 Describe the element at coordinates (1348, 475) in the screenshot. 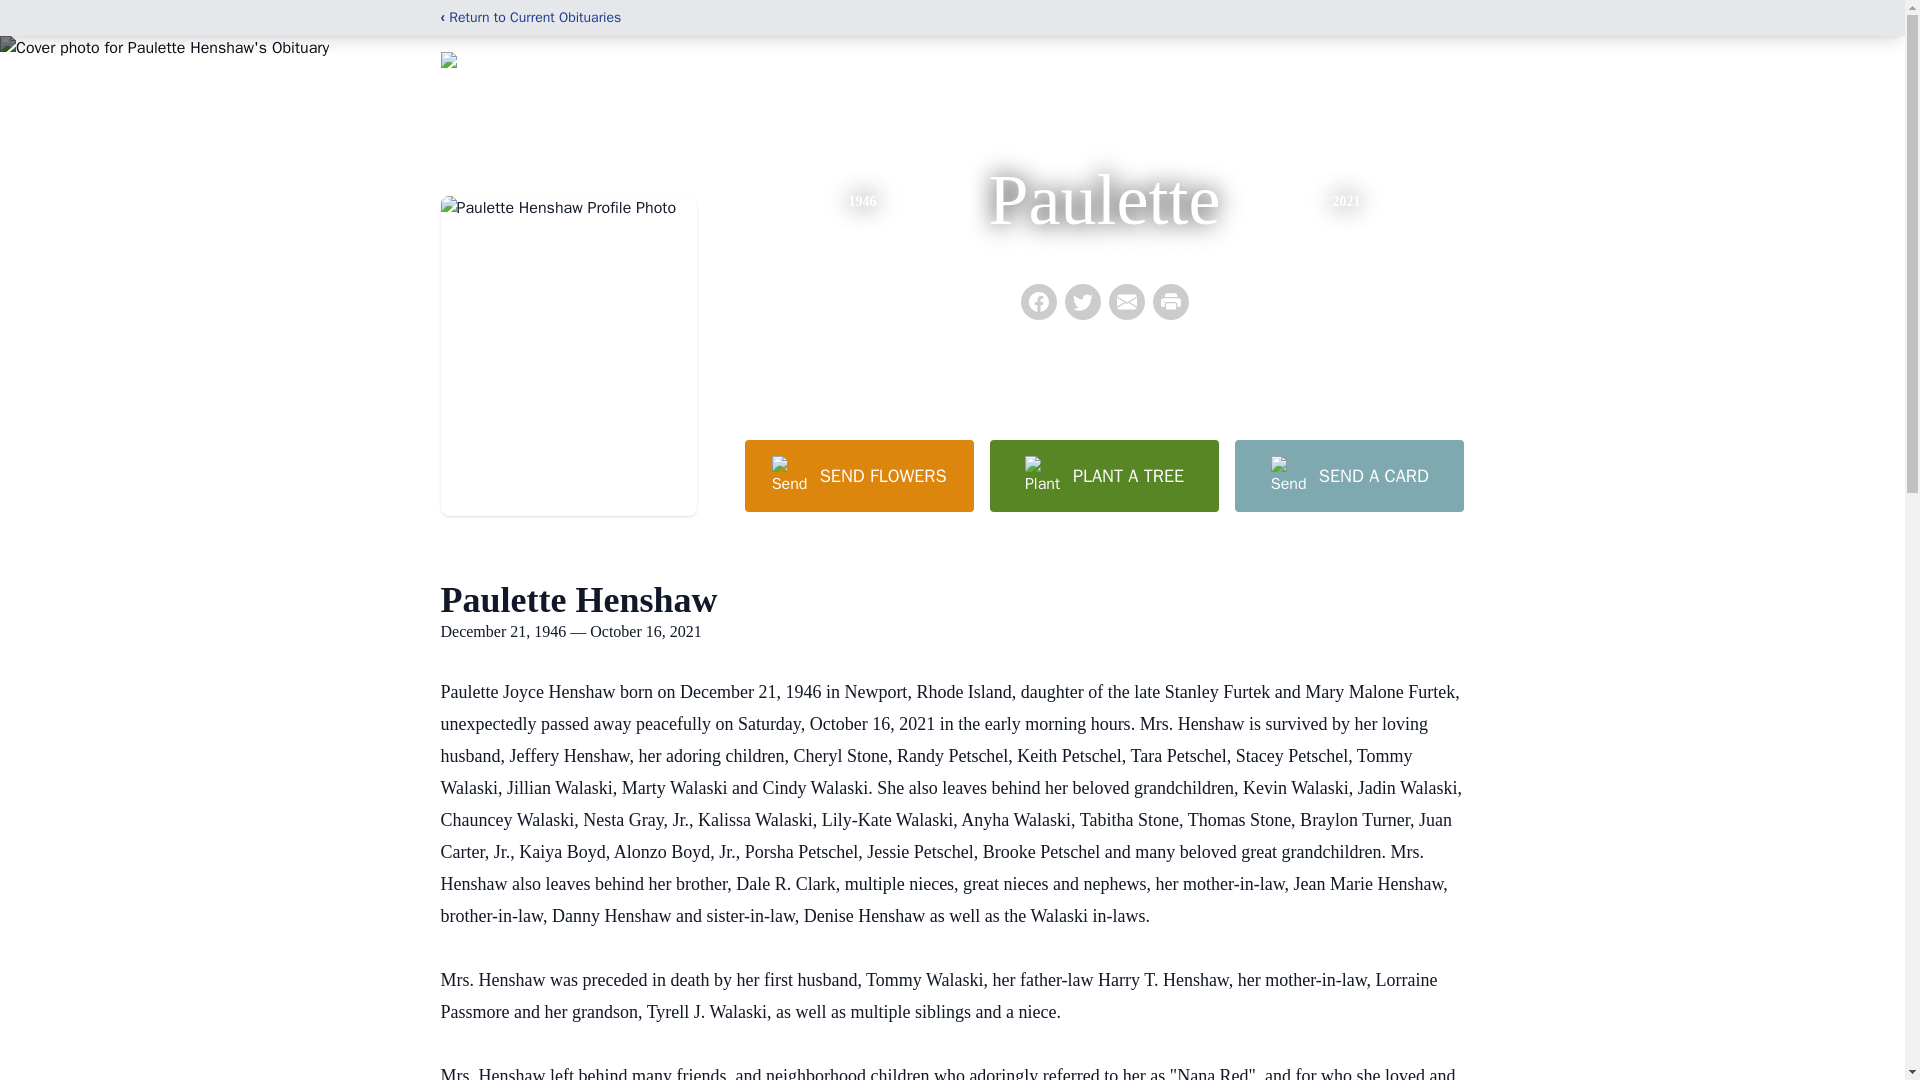

I see `SEND A CARD` at that location.